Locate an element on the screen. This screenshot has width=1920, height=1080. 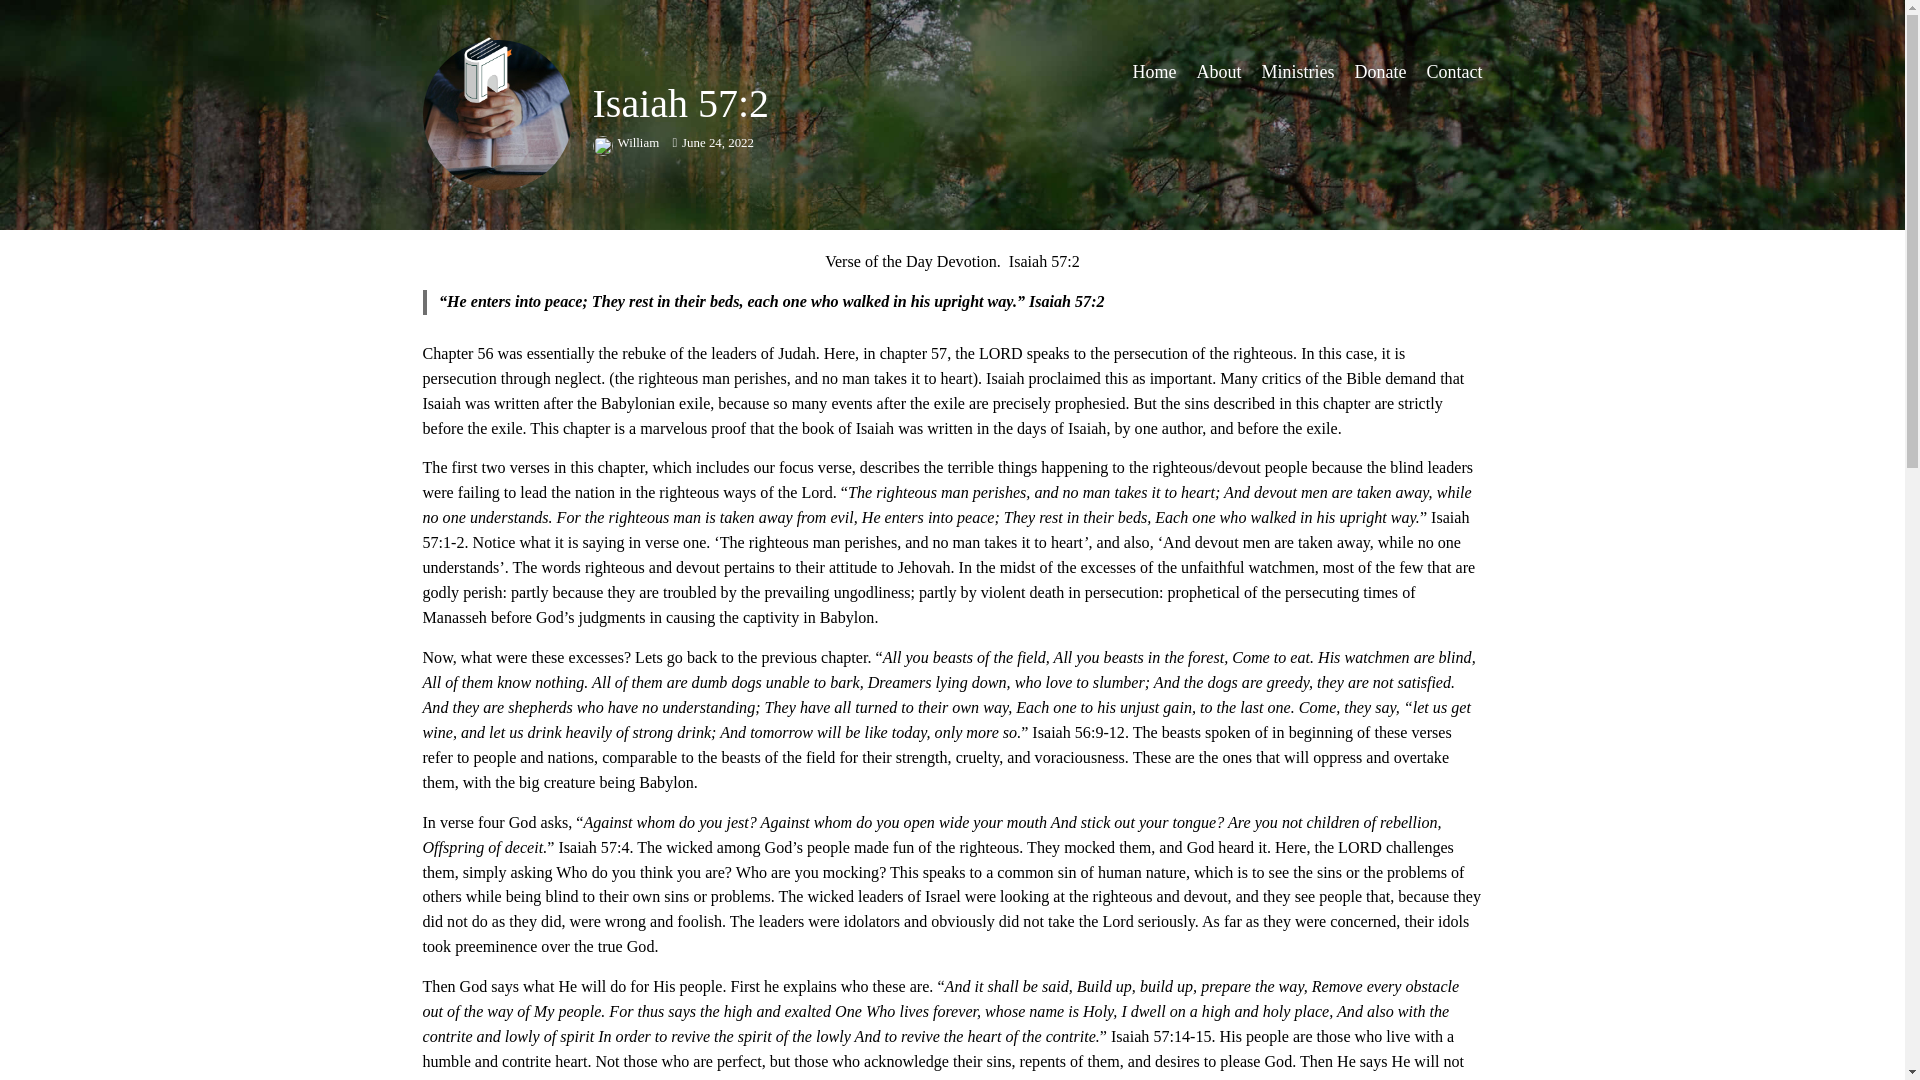
About is located at coordinates (1218, 73).